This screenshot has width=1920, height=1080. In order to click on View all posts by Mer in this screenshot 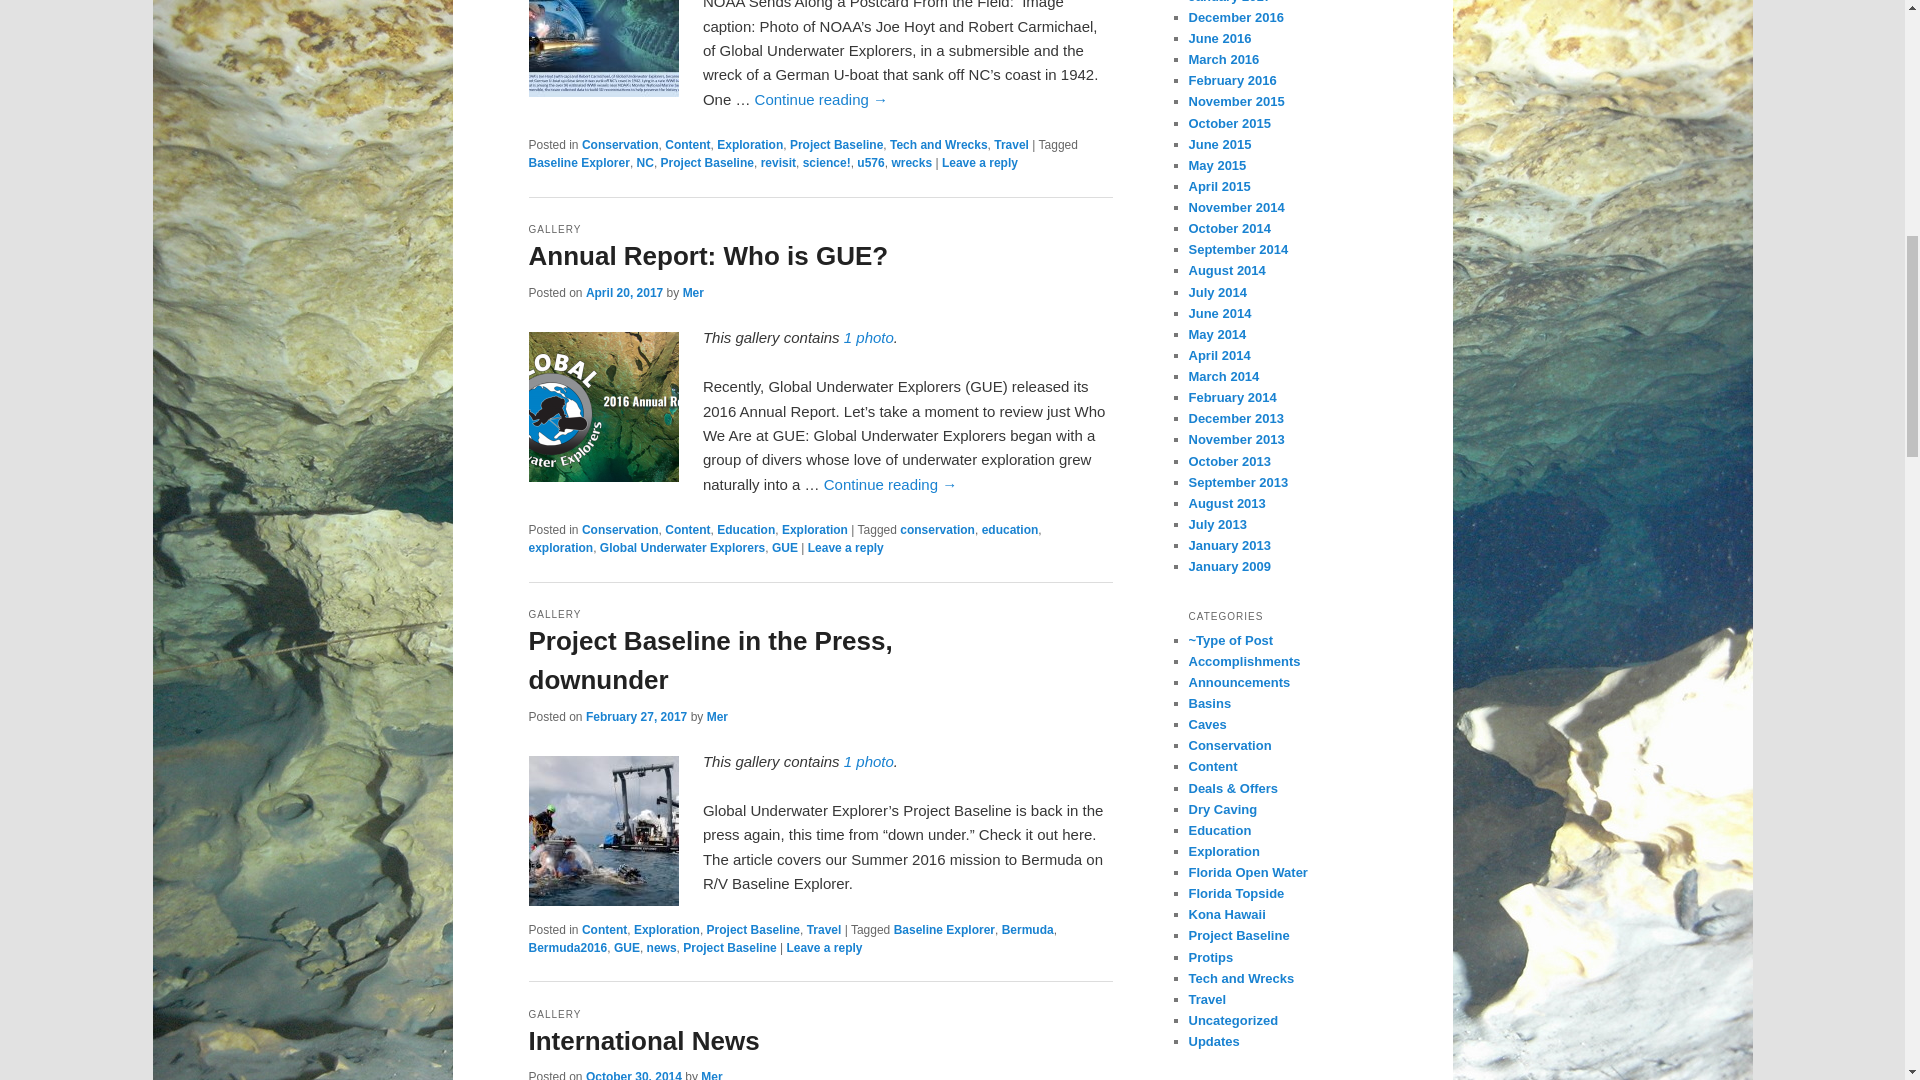, I will do `click(716, 716)`.